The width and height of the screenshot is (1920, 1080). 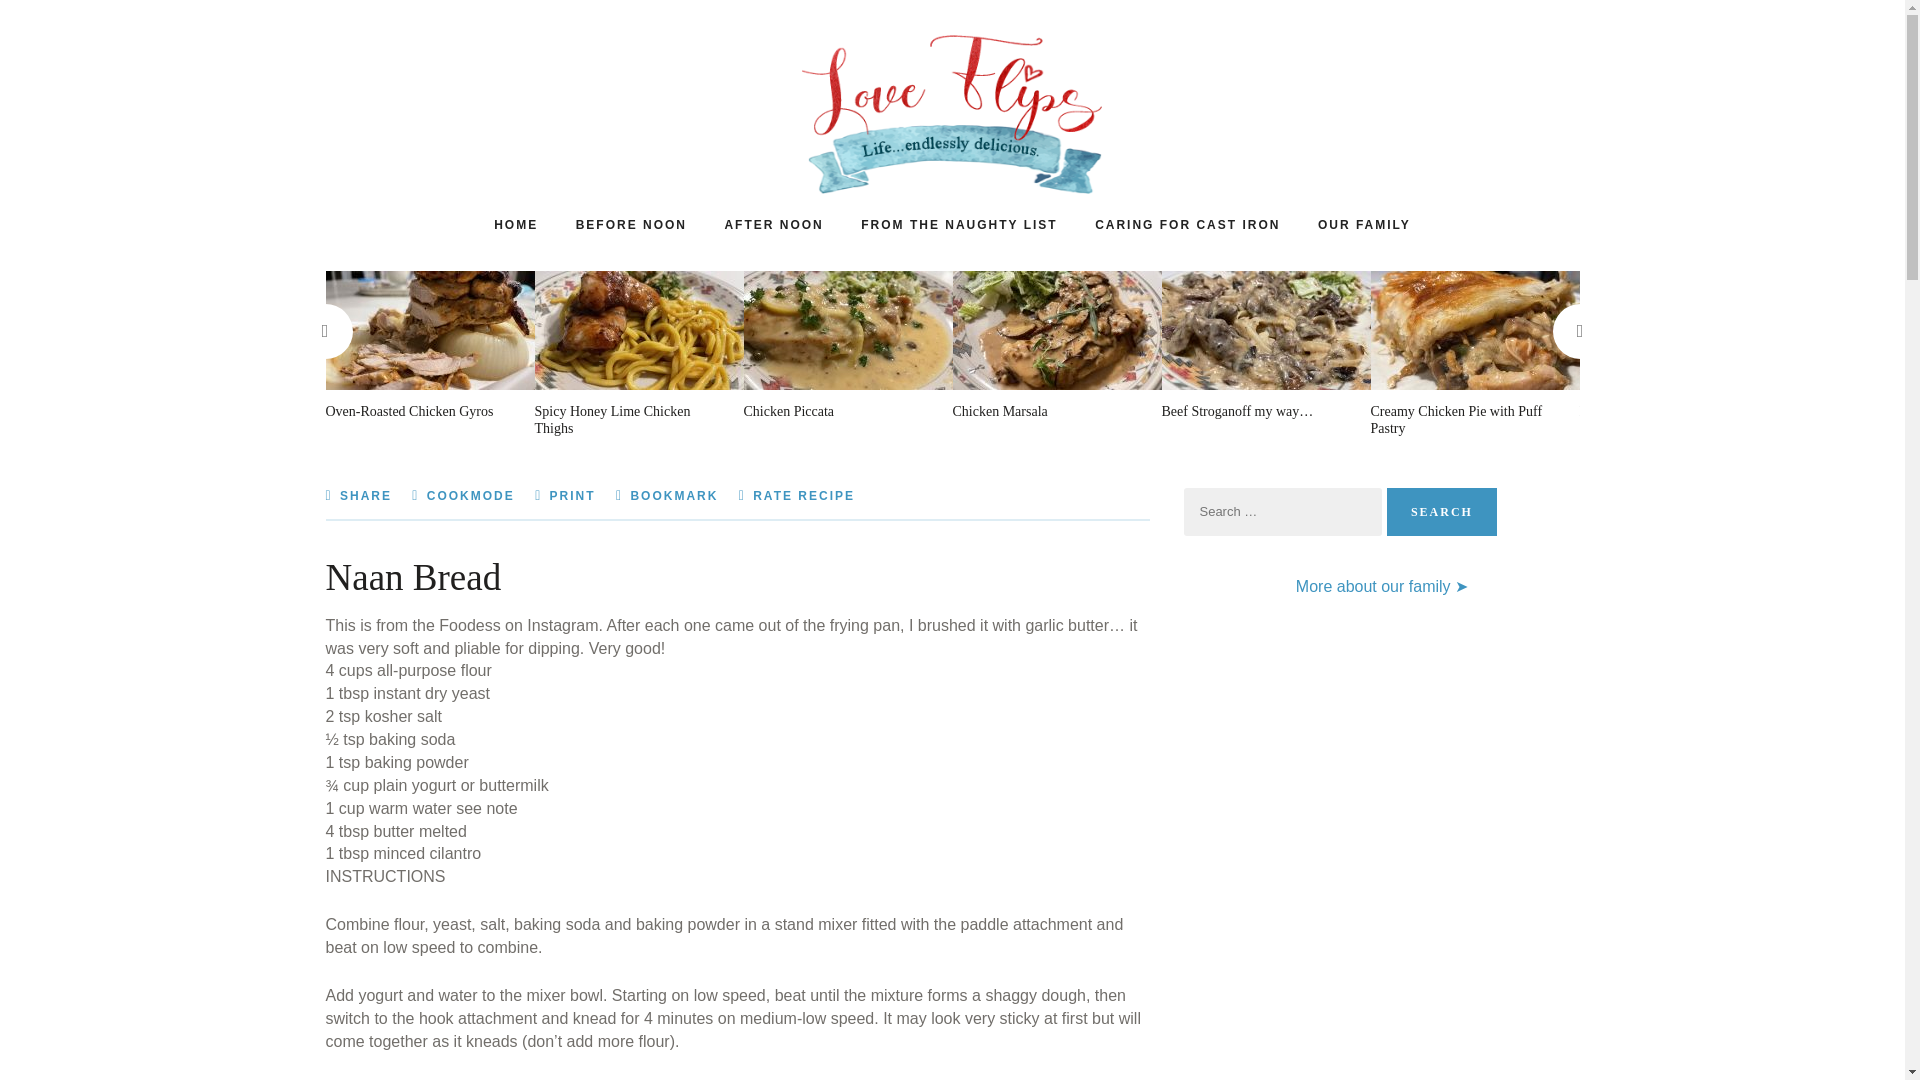 I want to click on AFTER NOON, so click(x=773, y=224).